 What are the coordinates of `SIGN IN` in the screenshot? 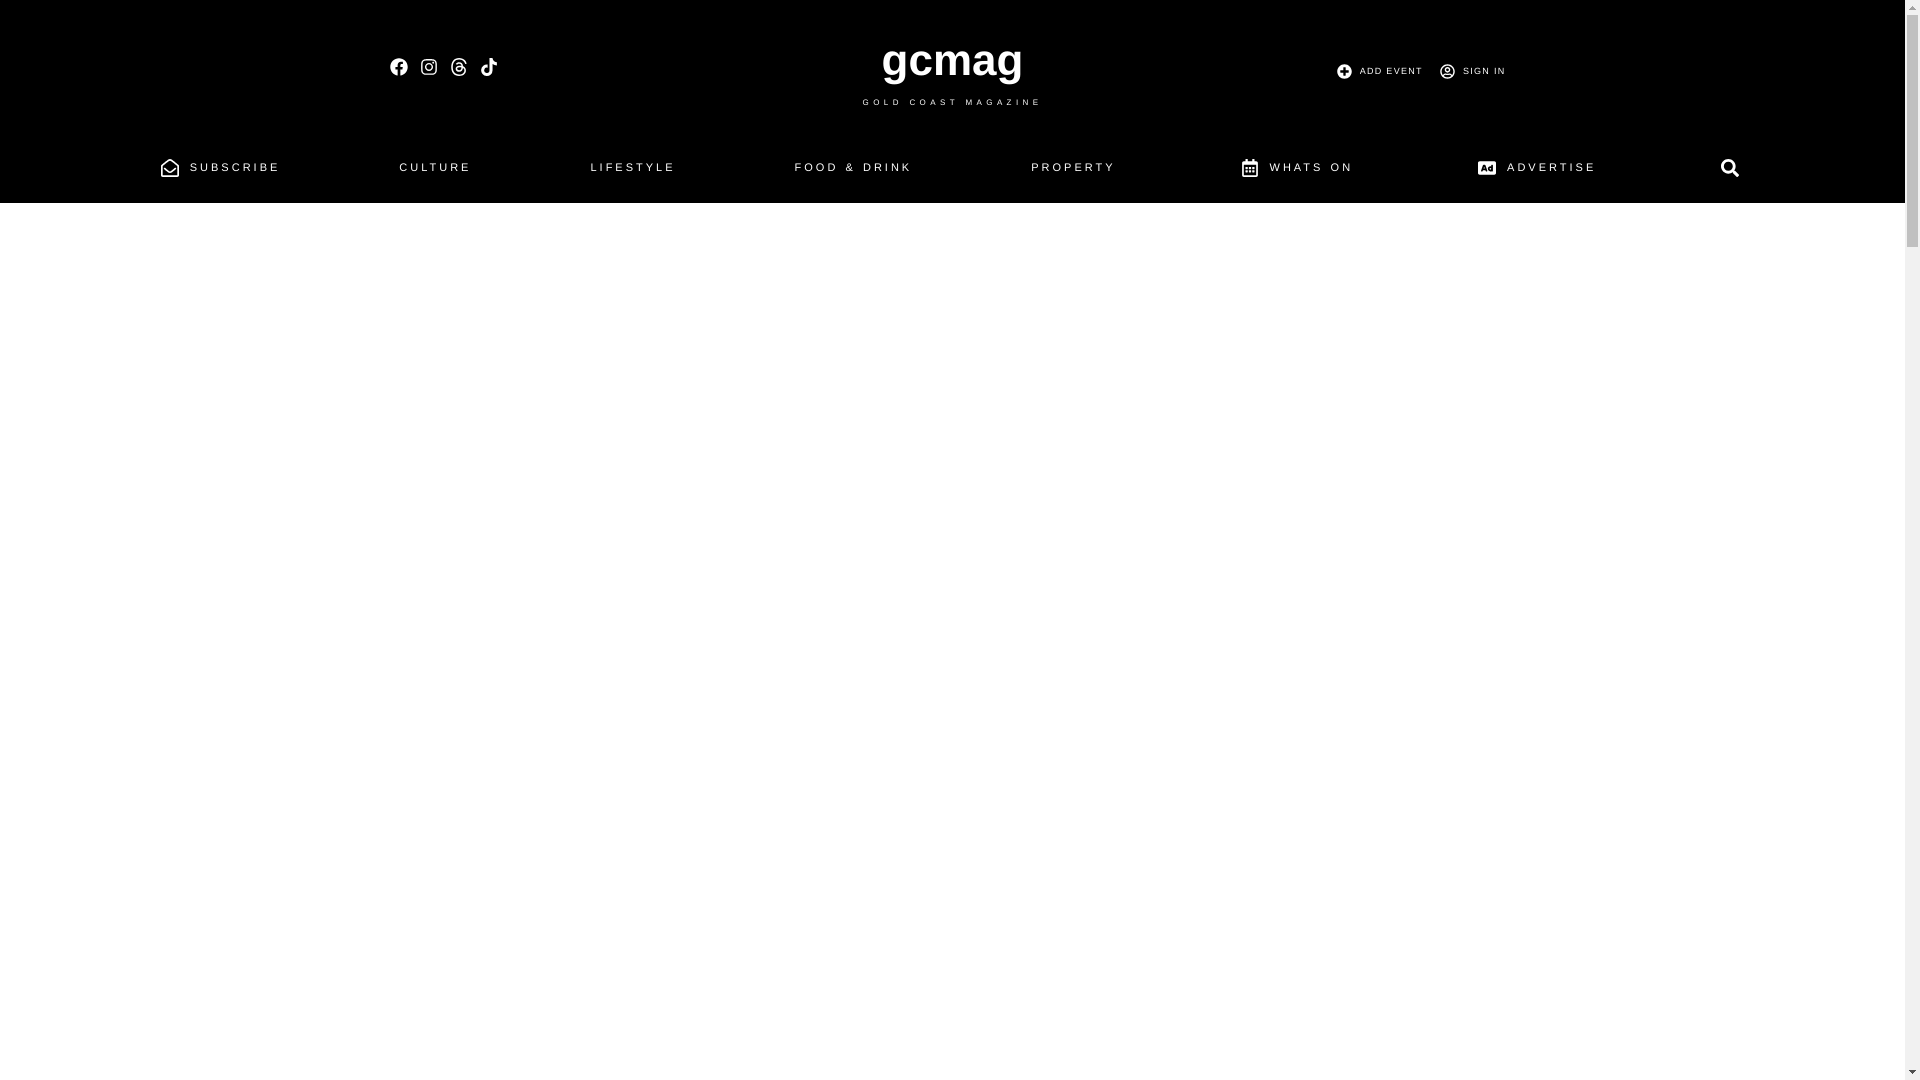 It's located at (1468, 71).